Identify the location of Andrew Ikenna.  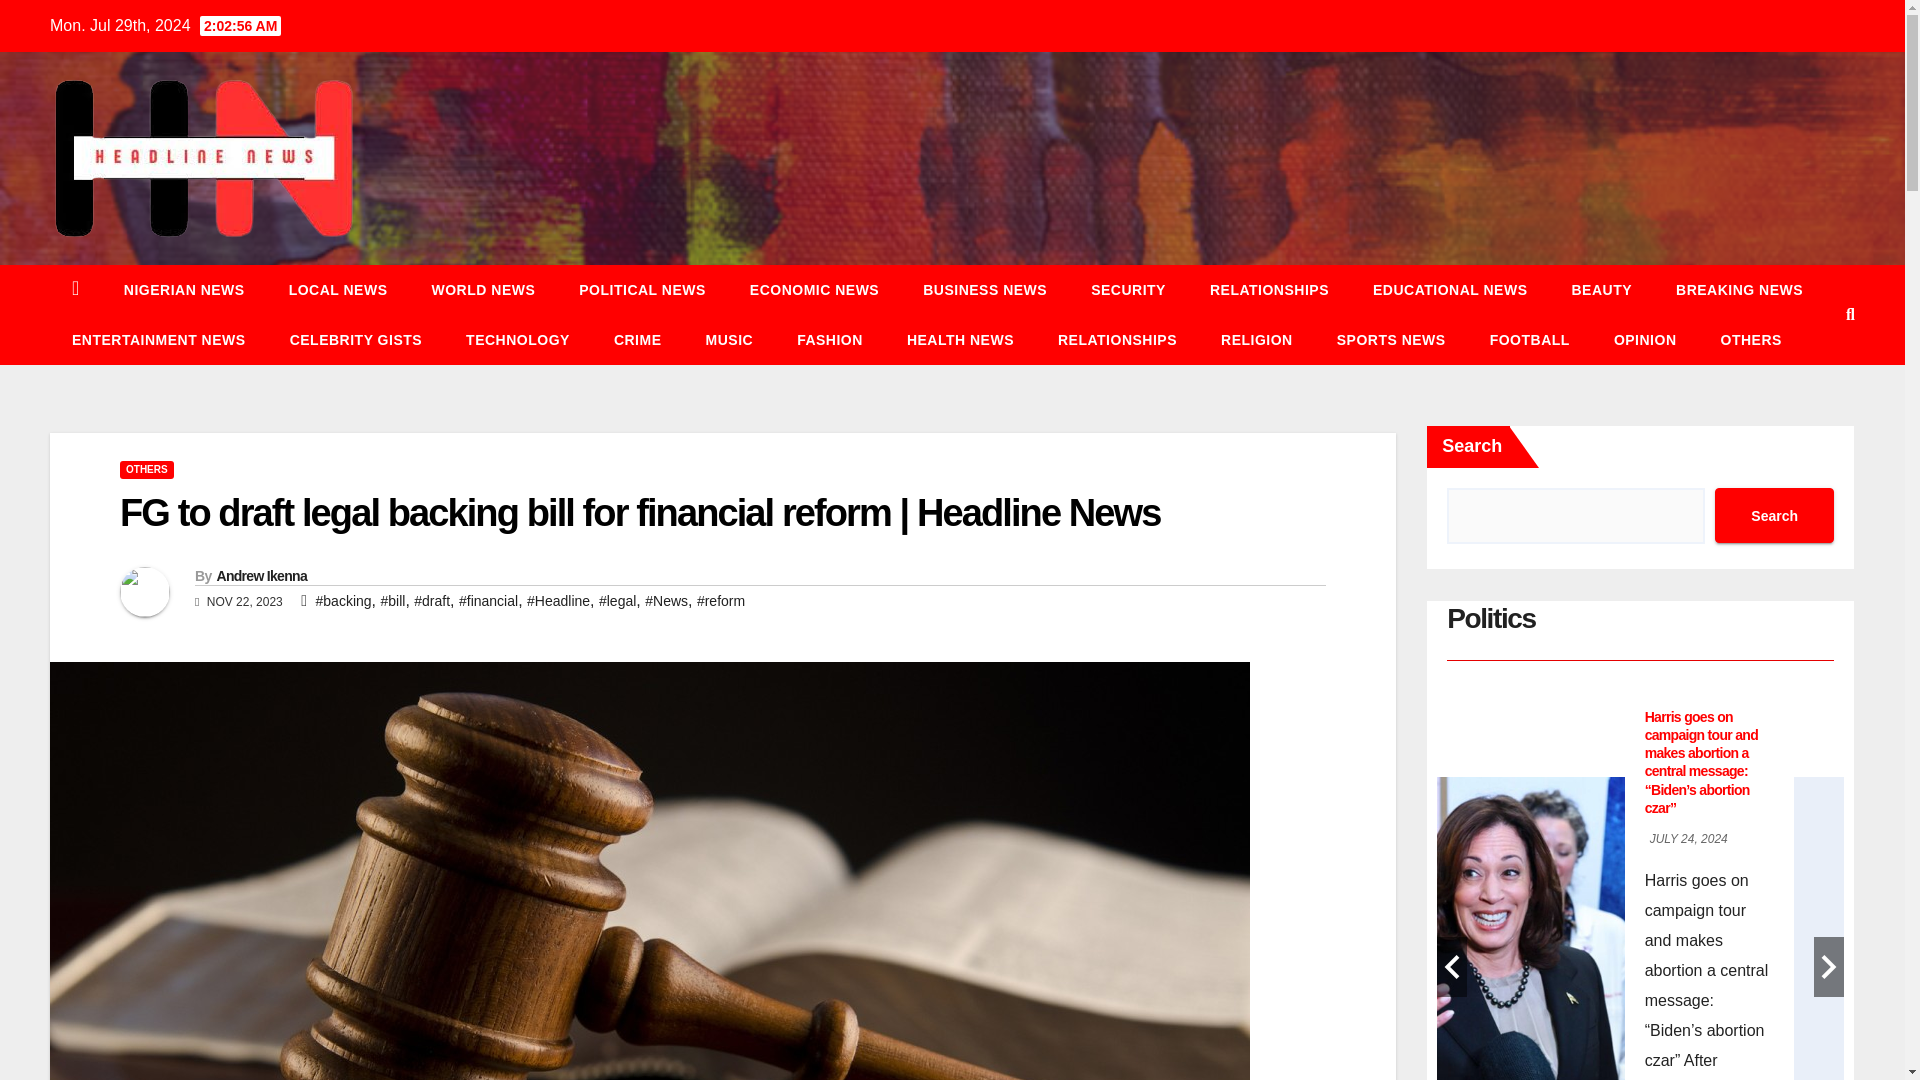
(260, 576).